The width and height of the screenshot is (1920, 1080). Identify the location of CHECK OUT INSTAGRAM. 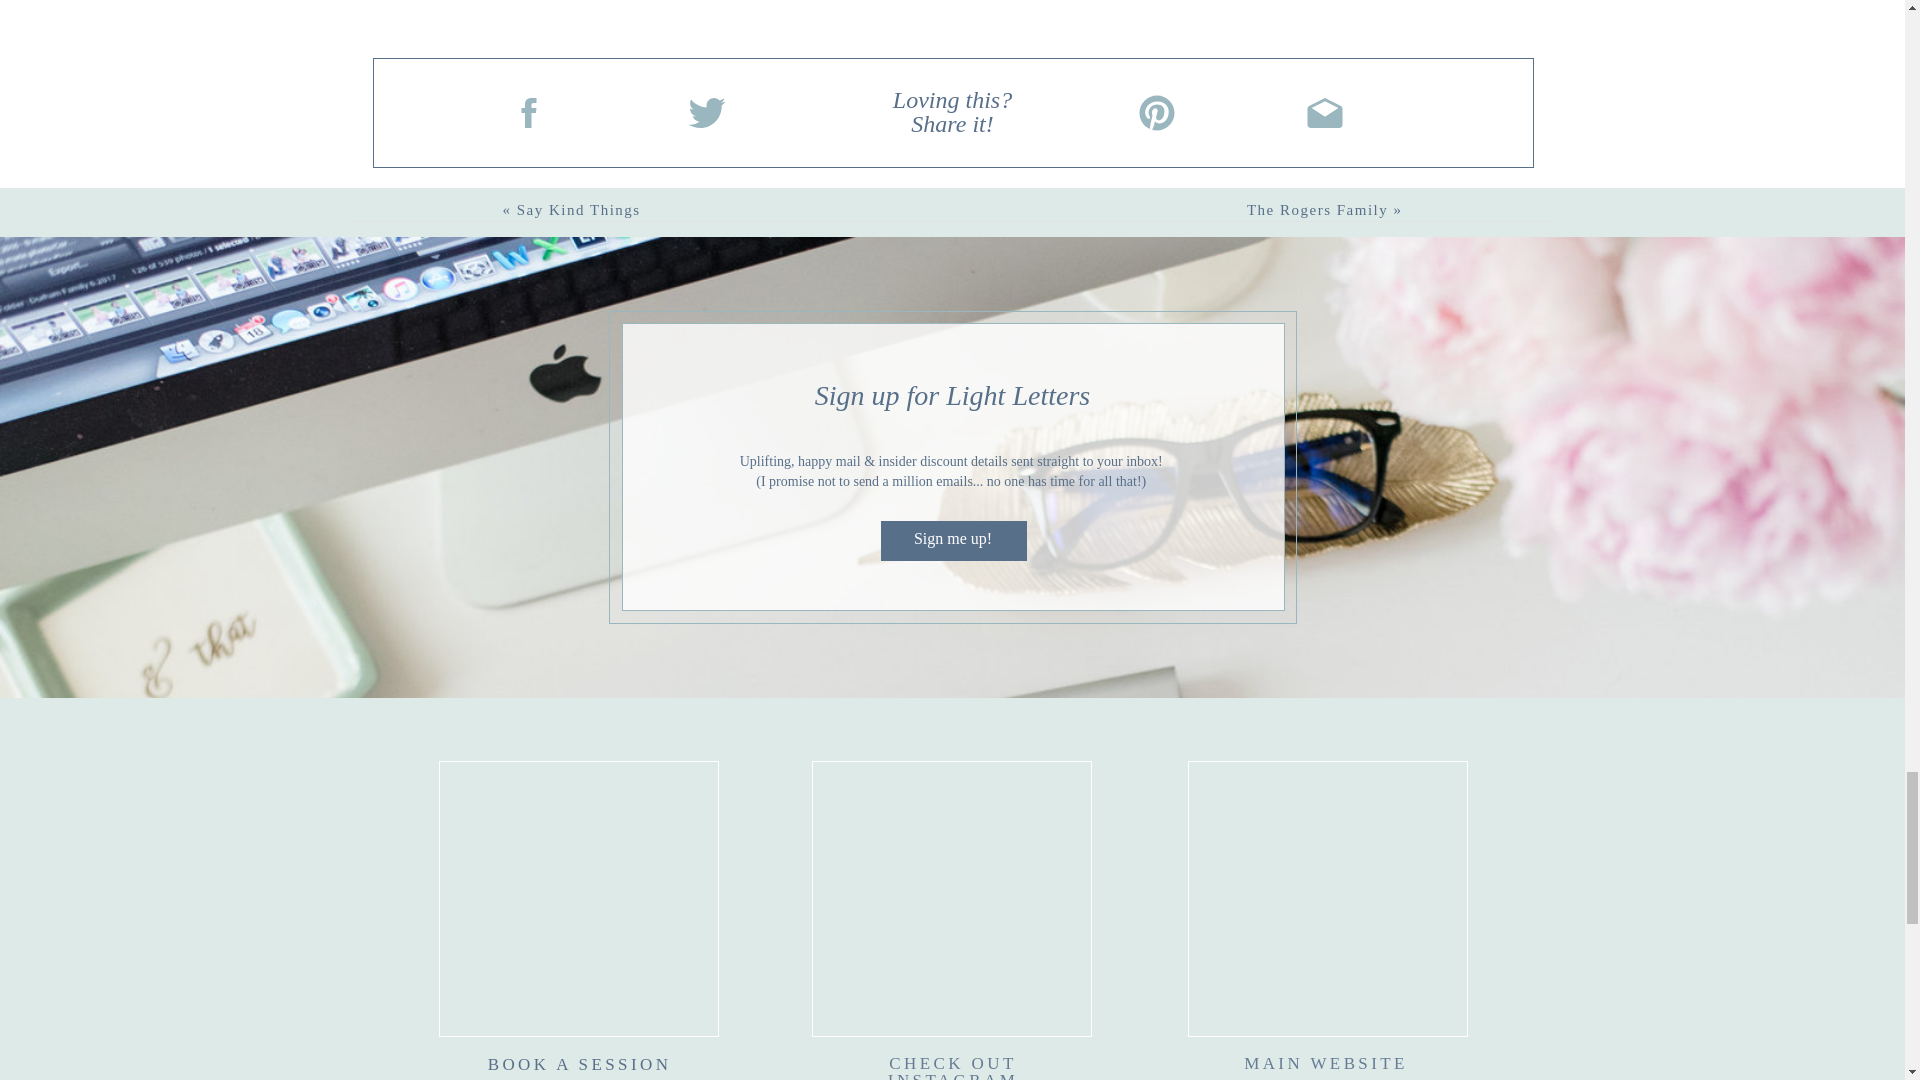
(952, 1068).